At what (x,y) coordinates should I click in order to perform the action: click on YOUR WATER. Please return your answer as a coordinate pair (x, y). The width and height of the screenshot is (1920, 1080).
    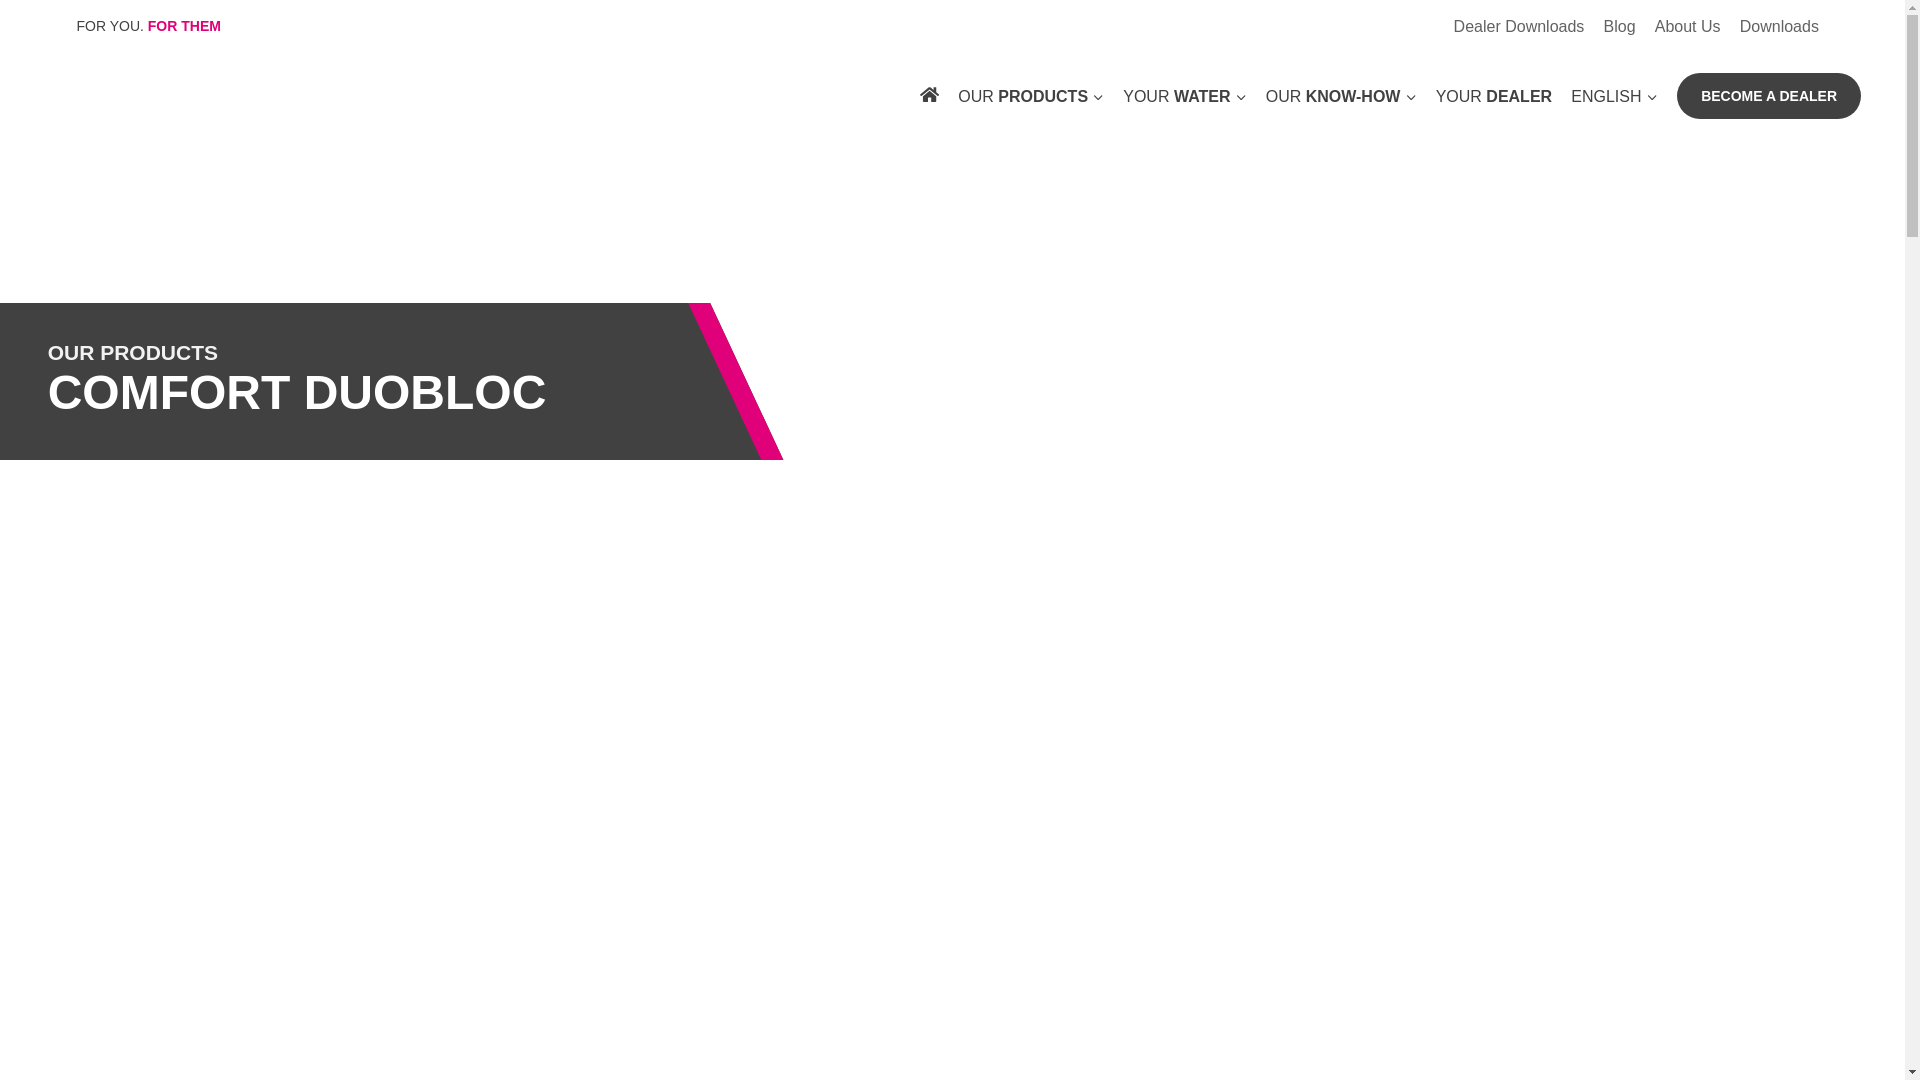
    Looking at the image, I should click on (1184, 94).